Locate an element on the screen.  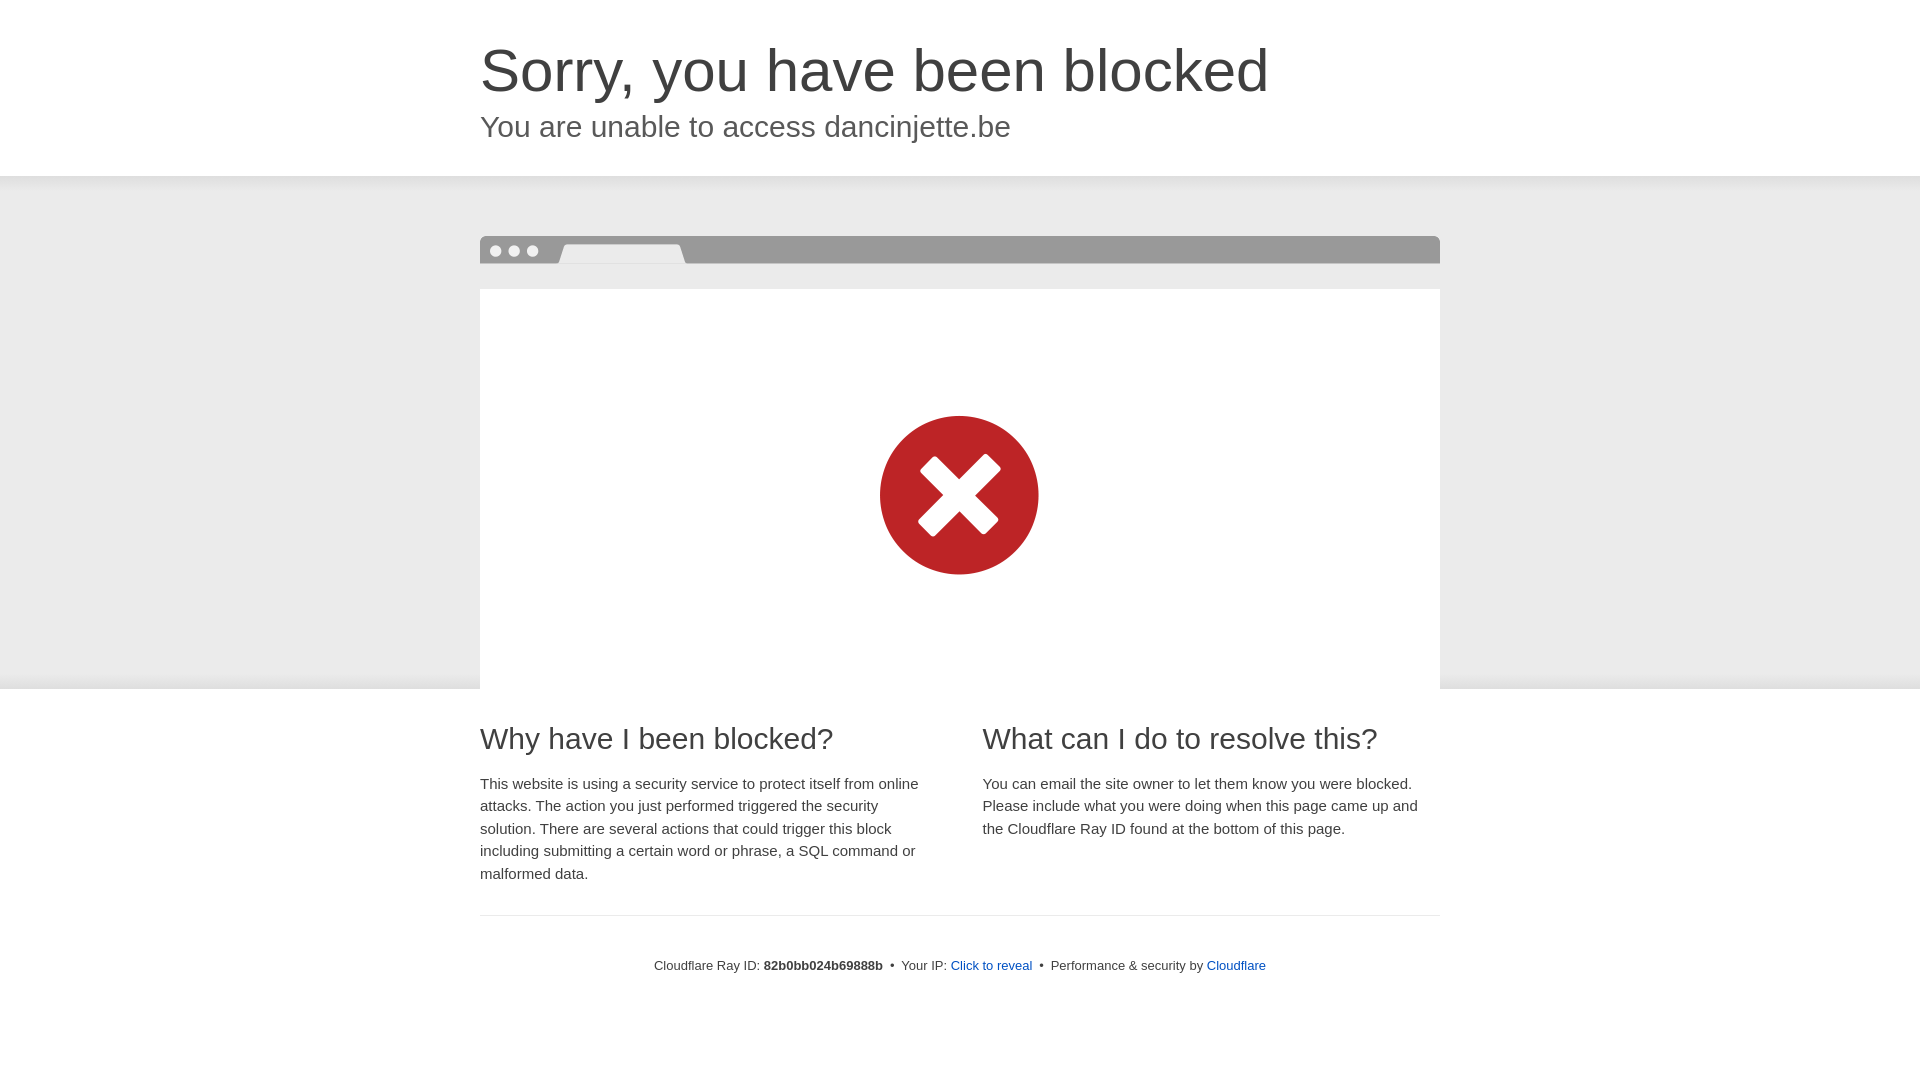
Click to reveal is located at coordinates (992, 966).